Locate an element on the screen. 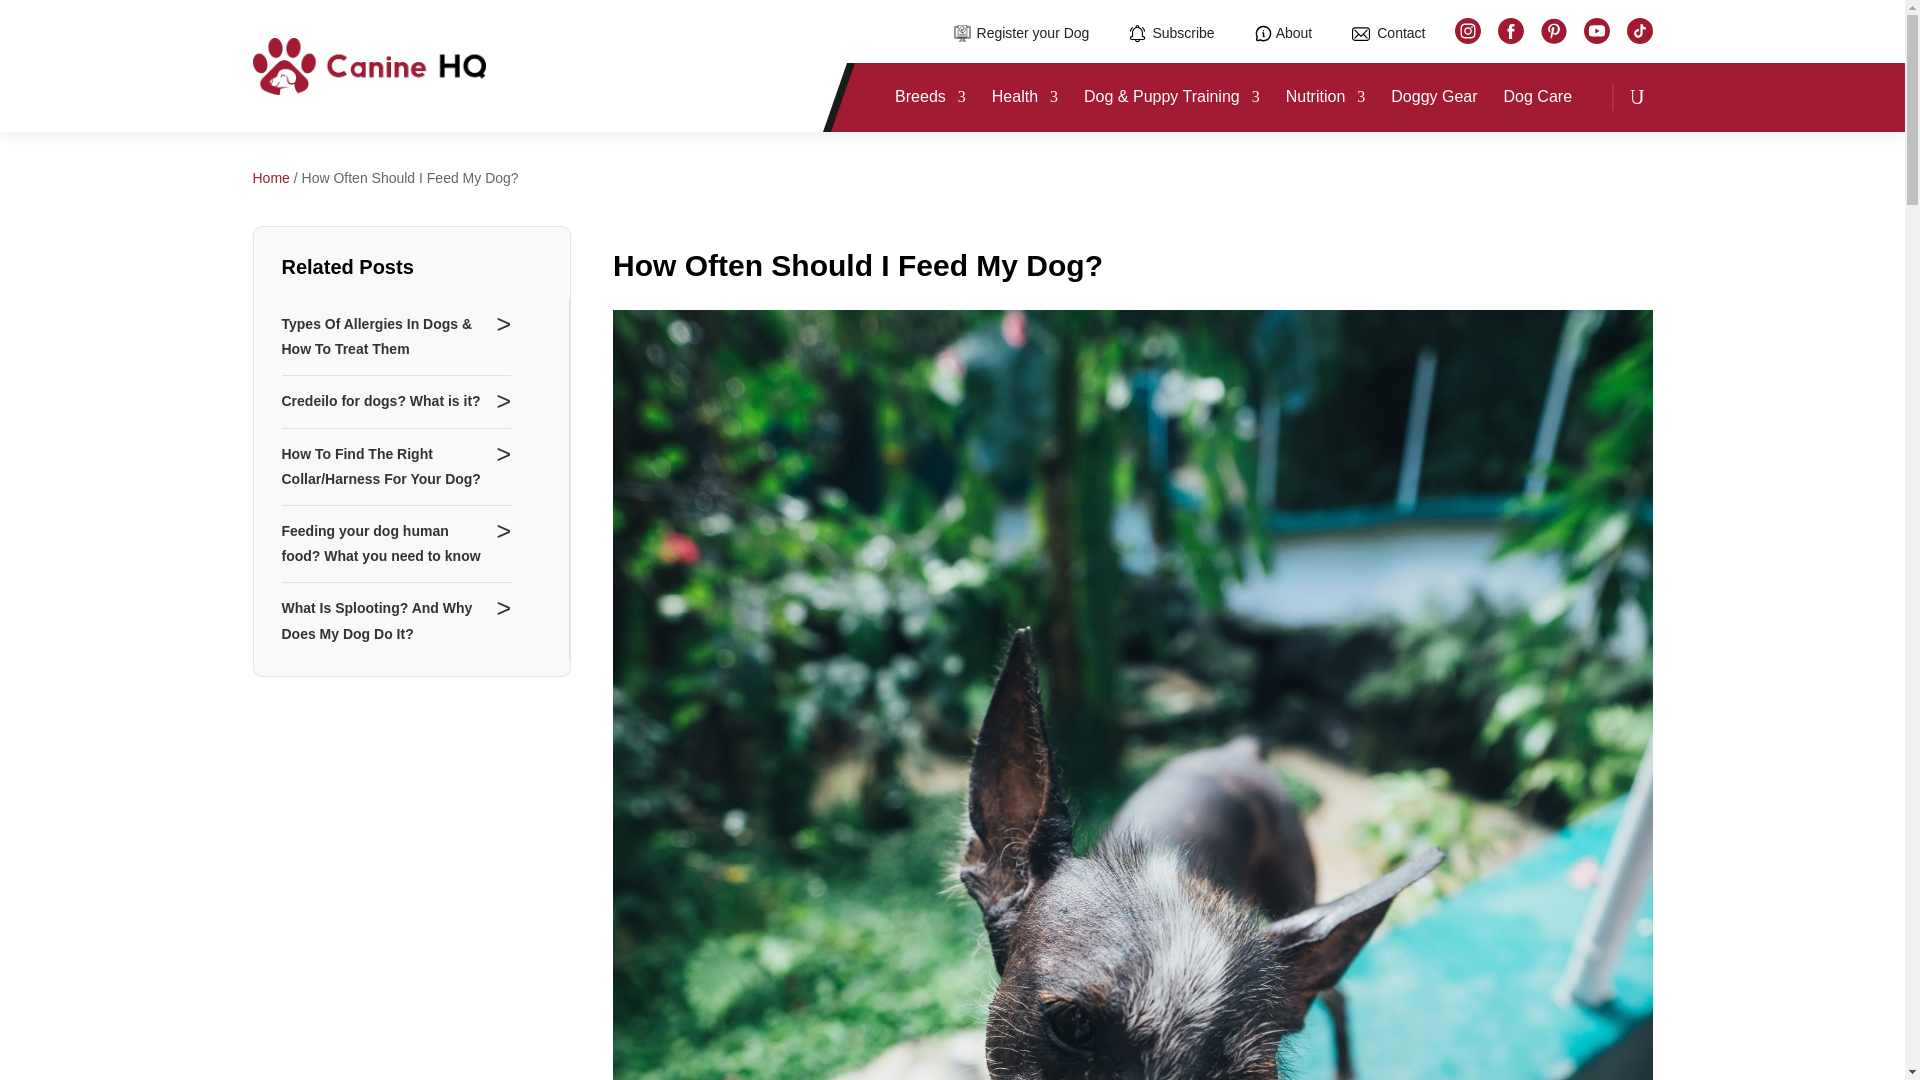  Follow on Youtube is located at coordinates (1597, 31).